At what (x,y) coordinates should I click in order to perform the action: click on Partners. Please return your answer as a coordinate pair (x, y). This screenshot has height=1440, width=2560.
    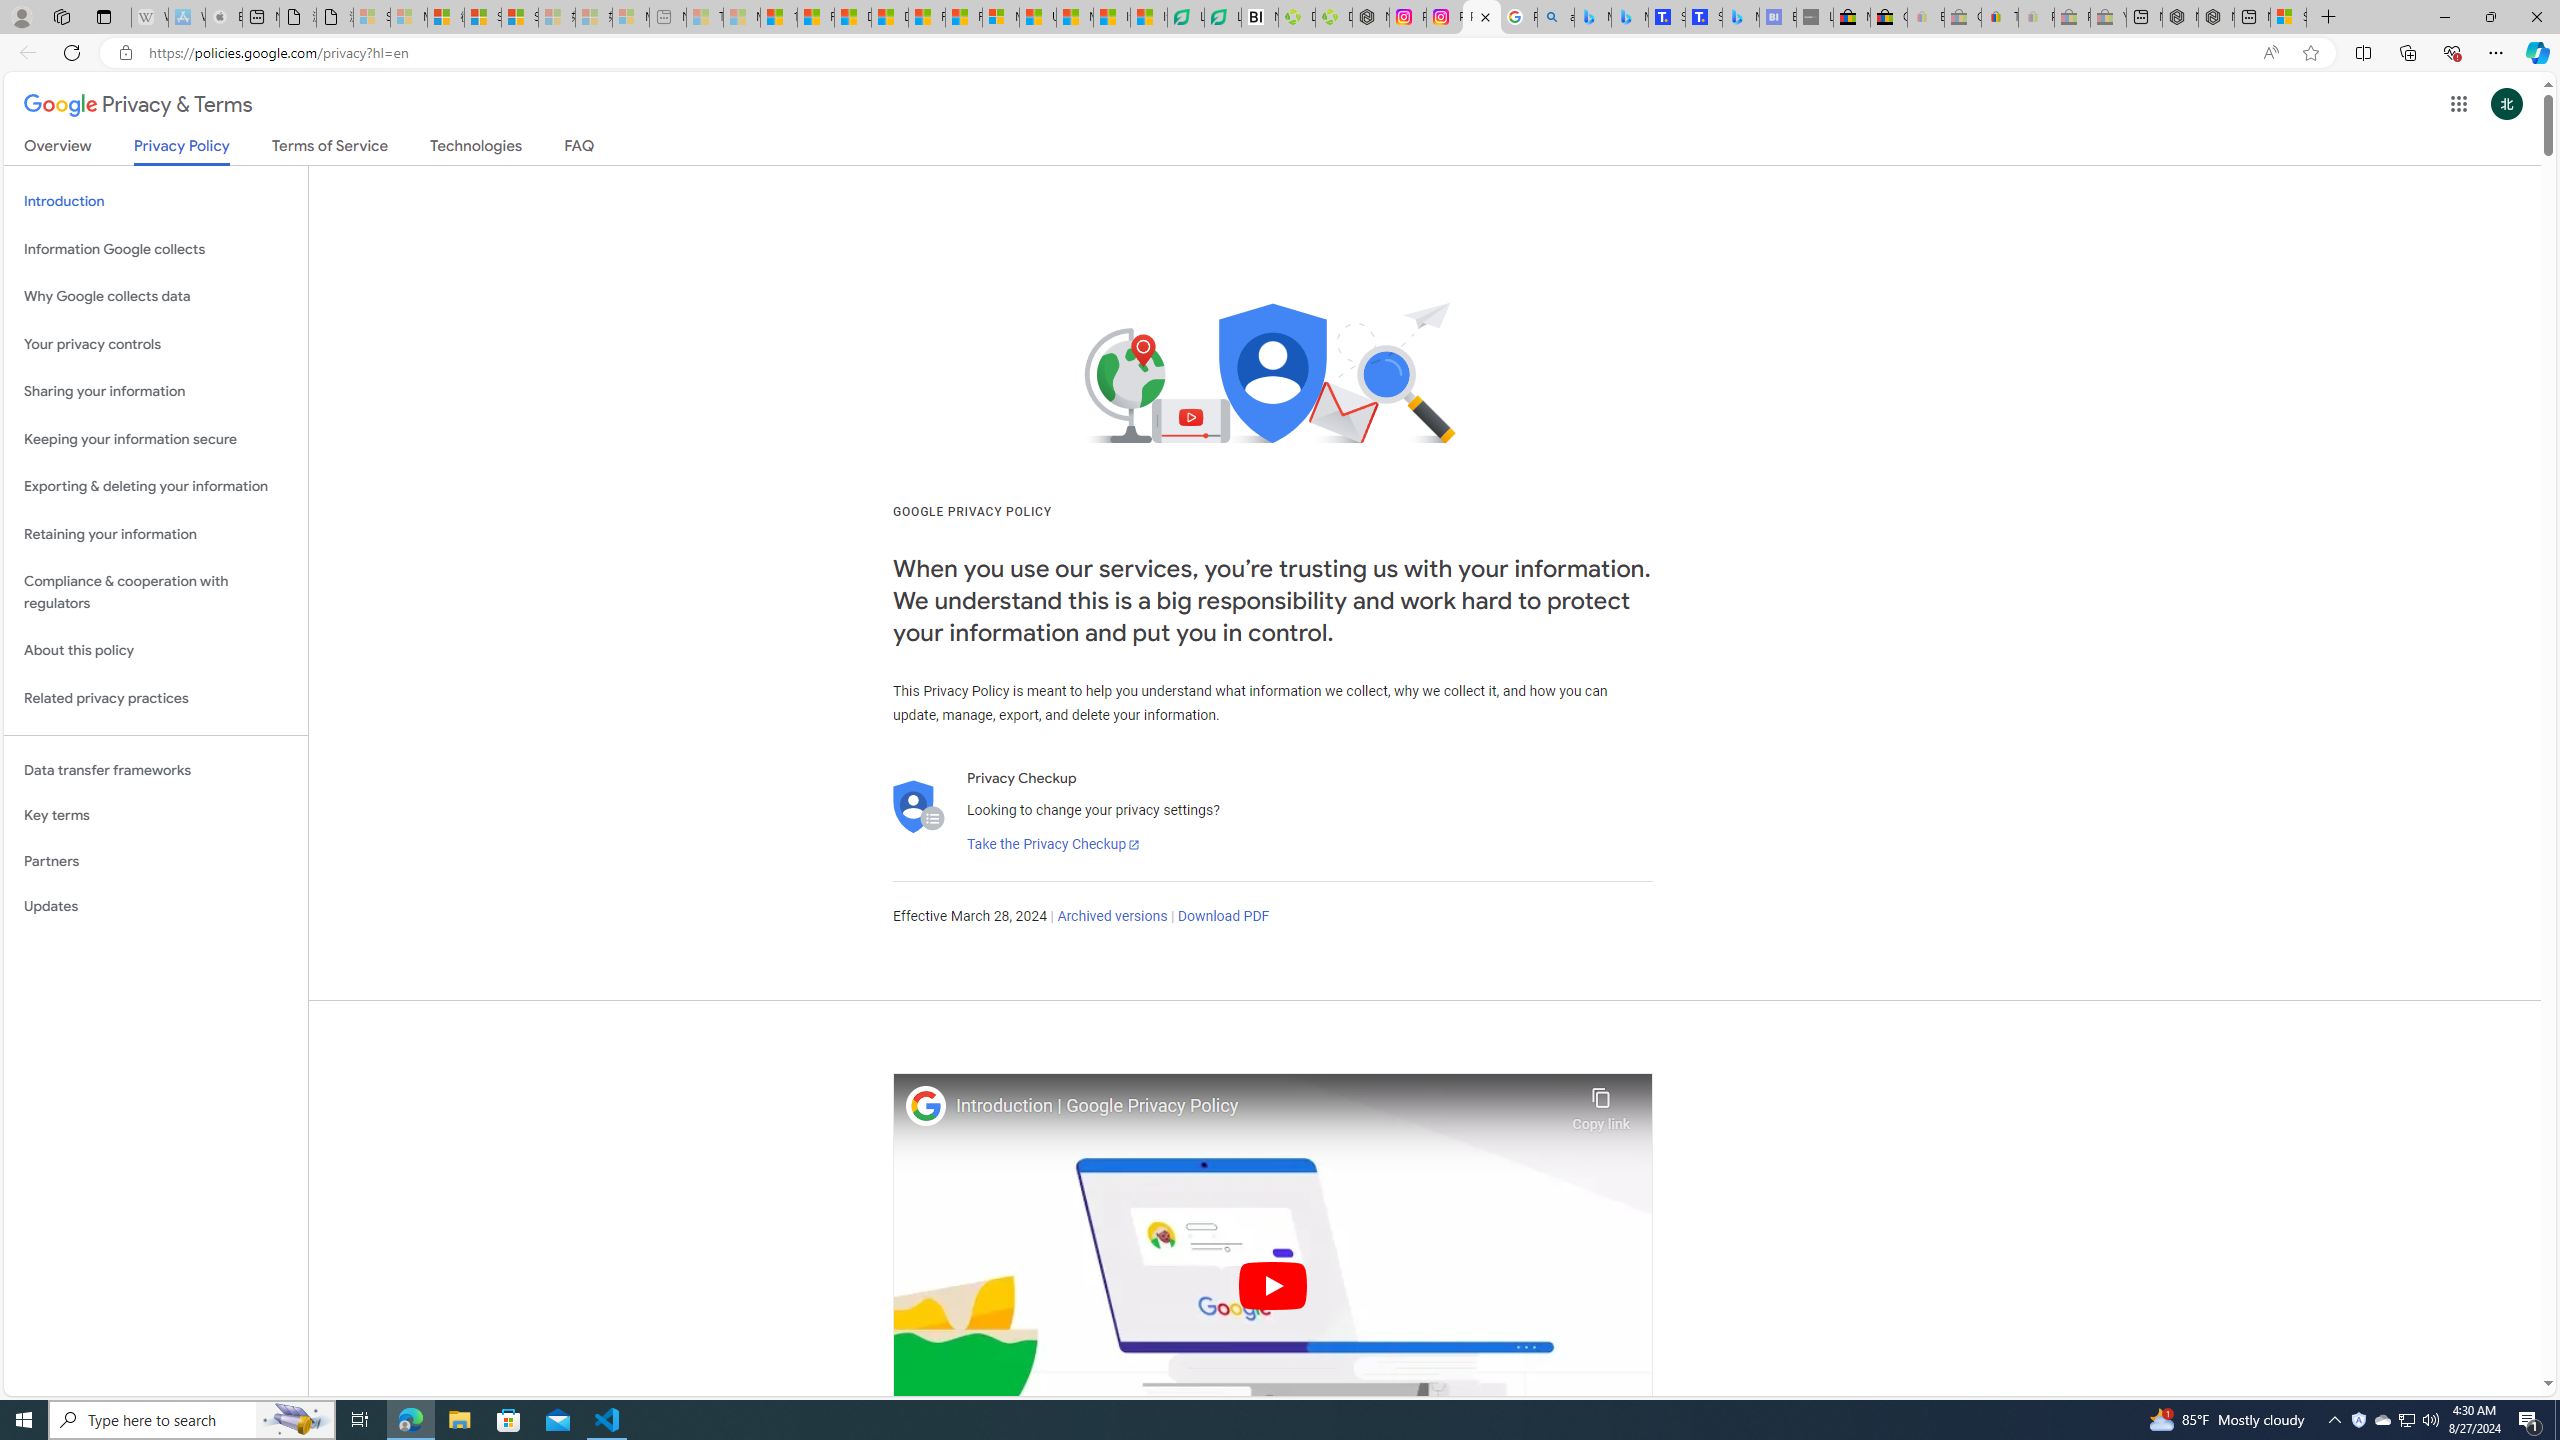
    Looking at the image, I should click on (156, 862).